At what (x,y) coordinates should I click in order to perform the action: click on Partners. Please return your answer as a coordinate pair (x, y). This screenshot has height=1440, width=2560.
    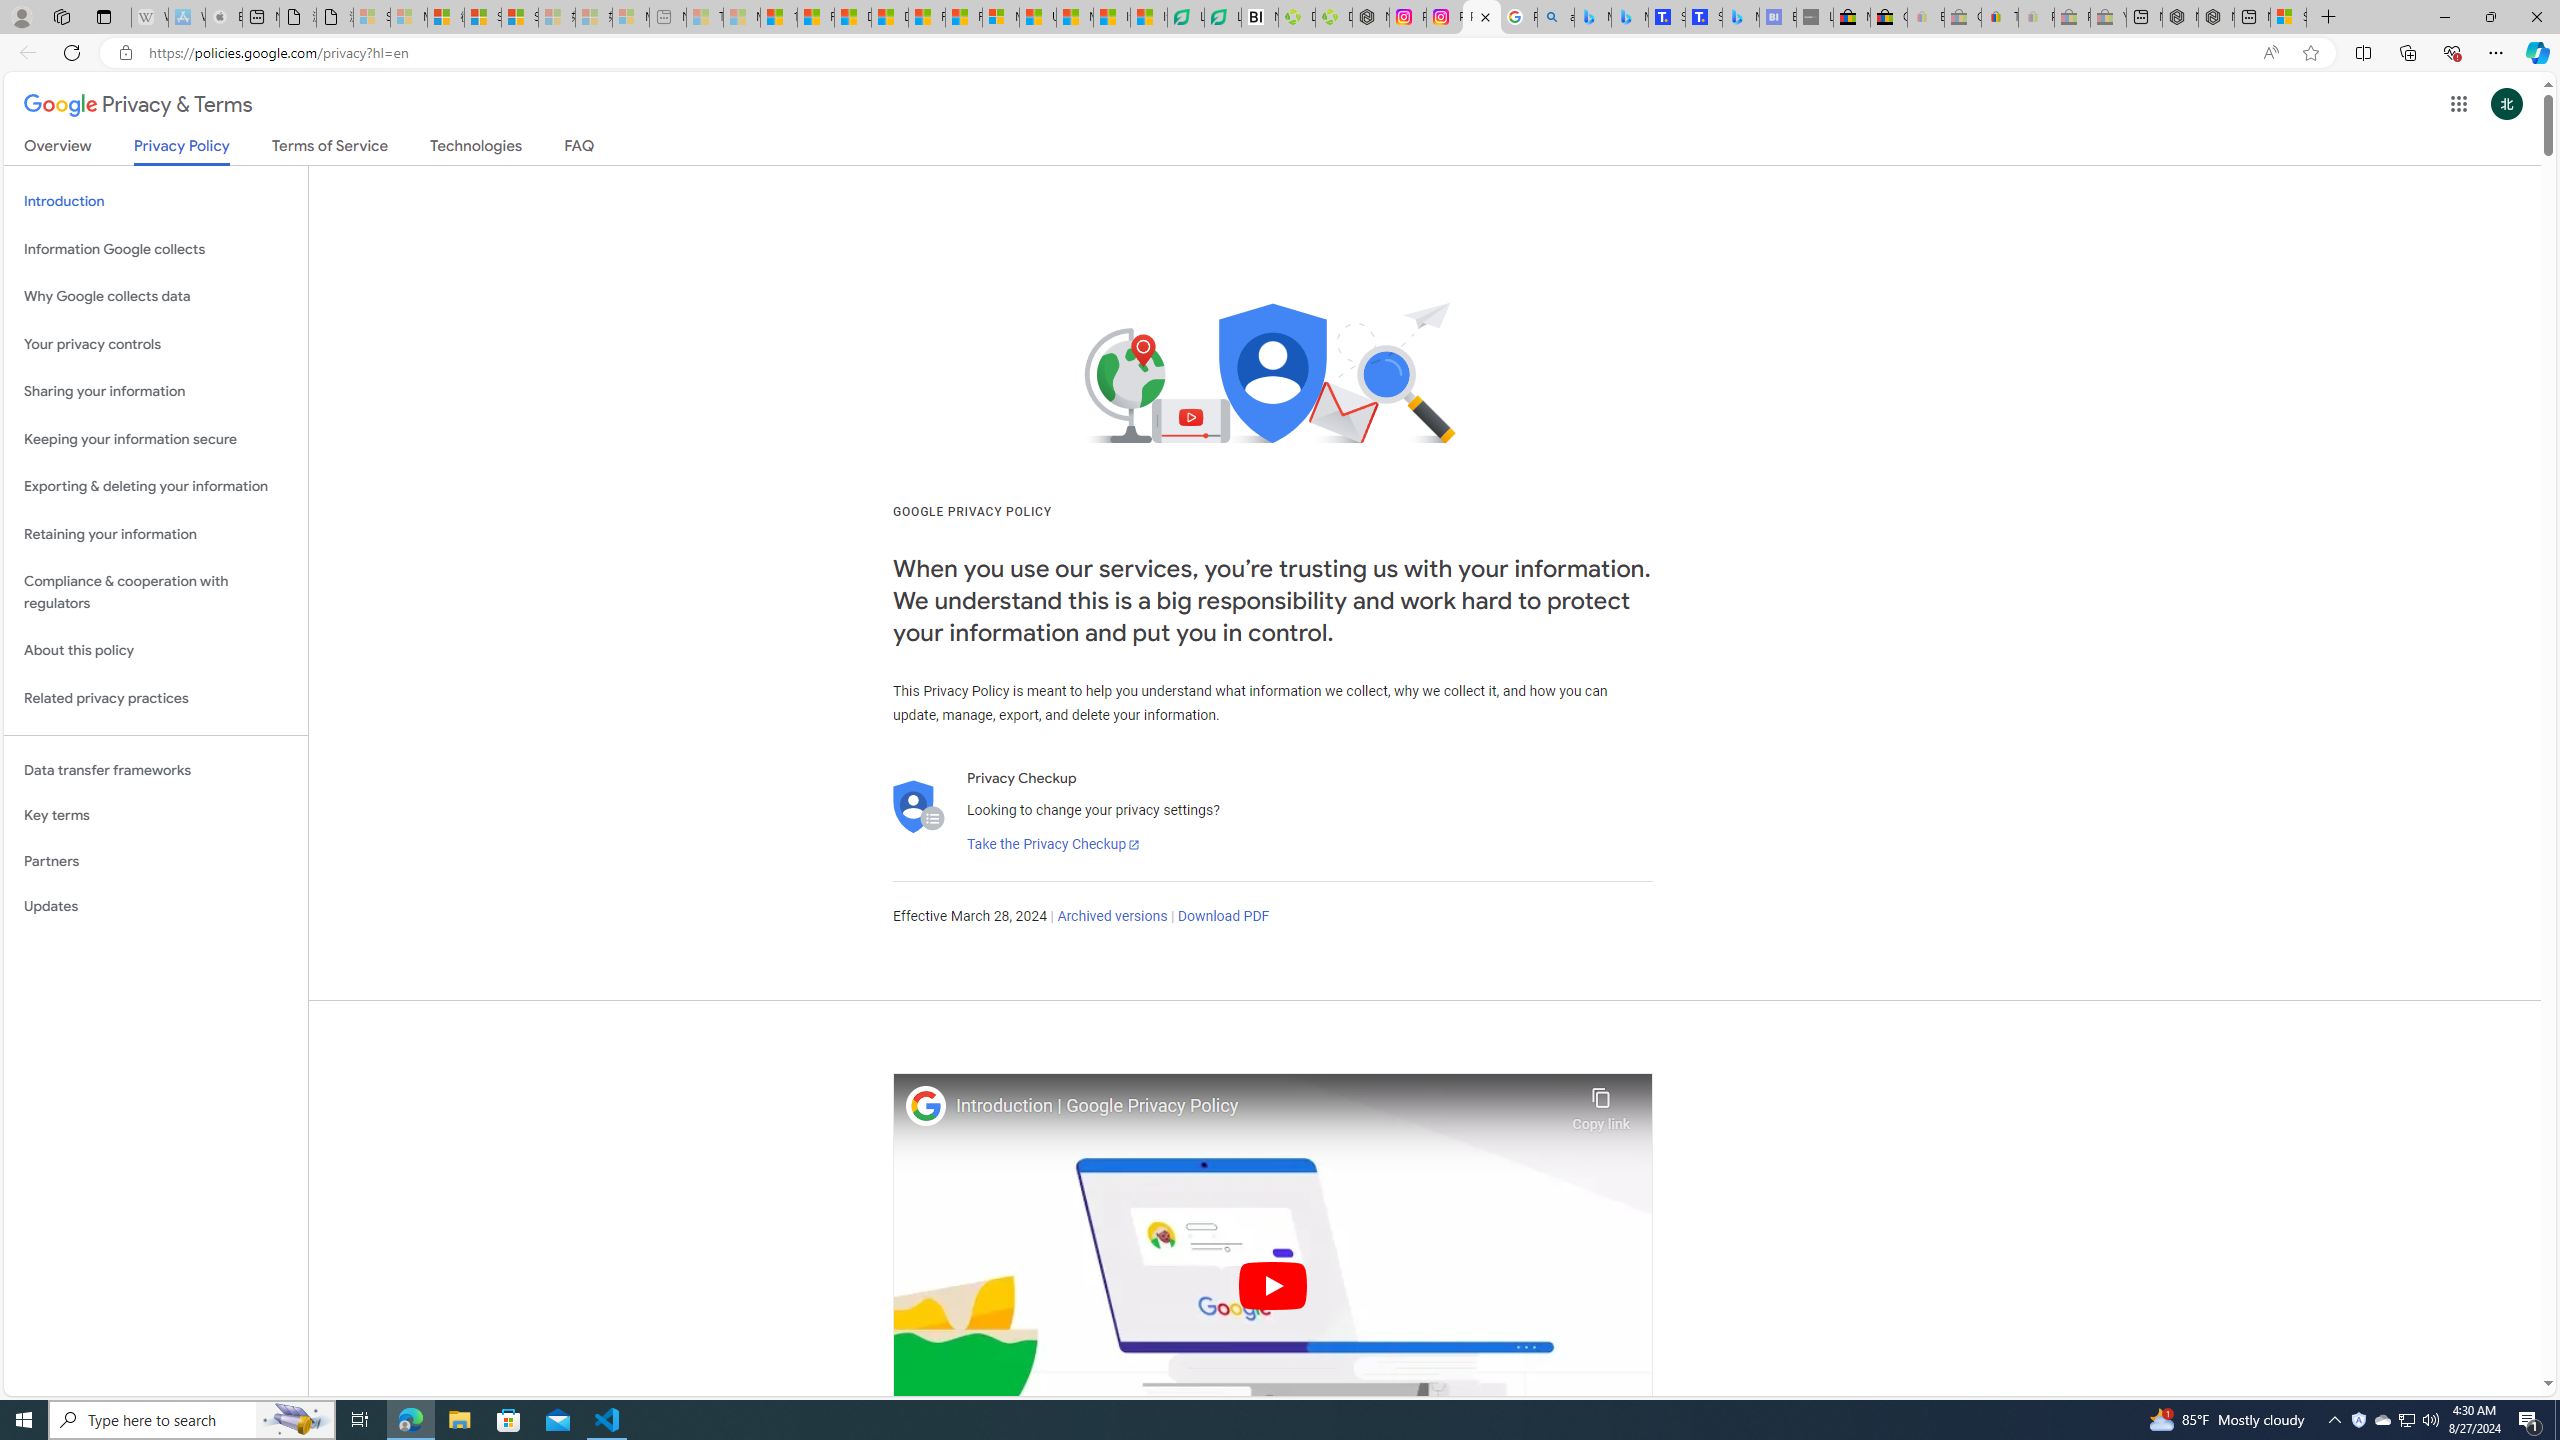
    Looking at the image, I should click on (156, 862).